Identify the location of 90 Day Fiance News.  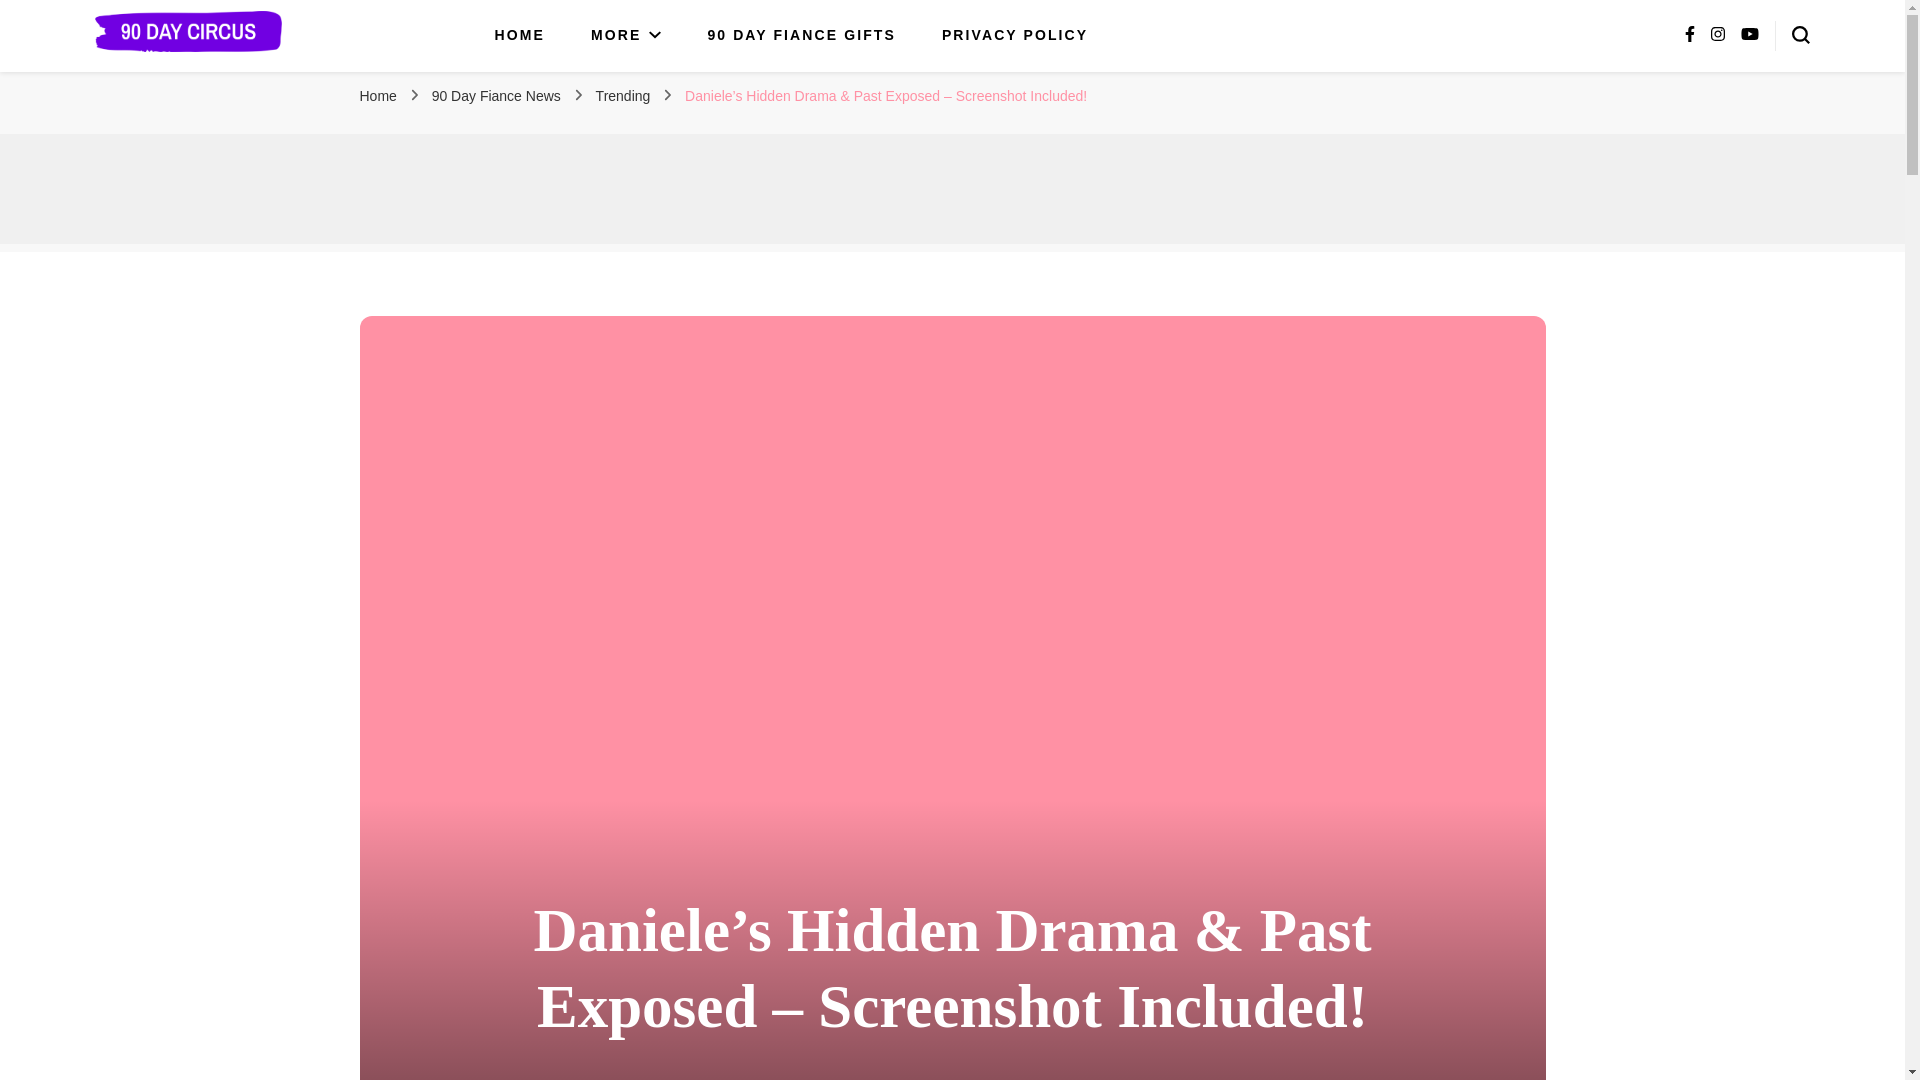
(498, 95).